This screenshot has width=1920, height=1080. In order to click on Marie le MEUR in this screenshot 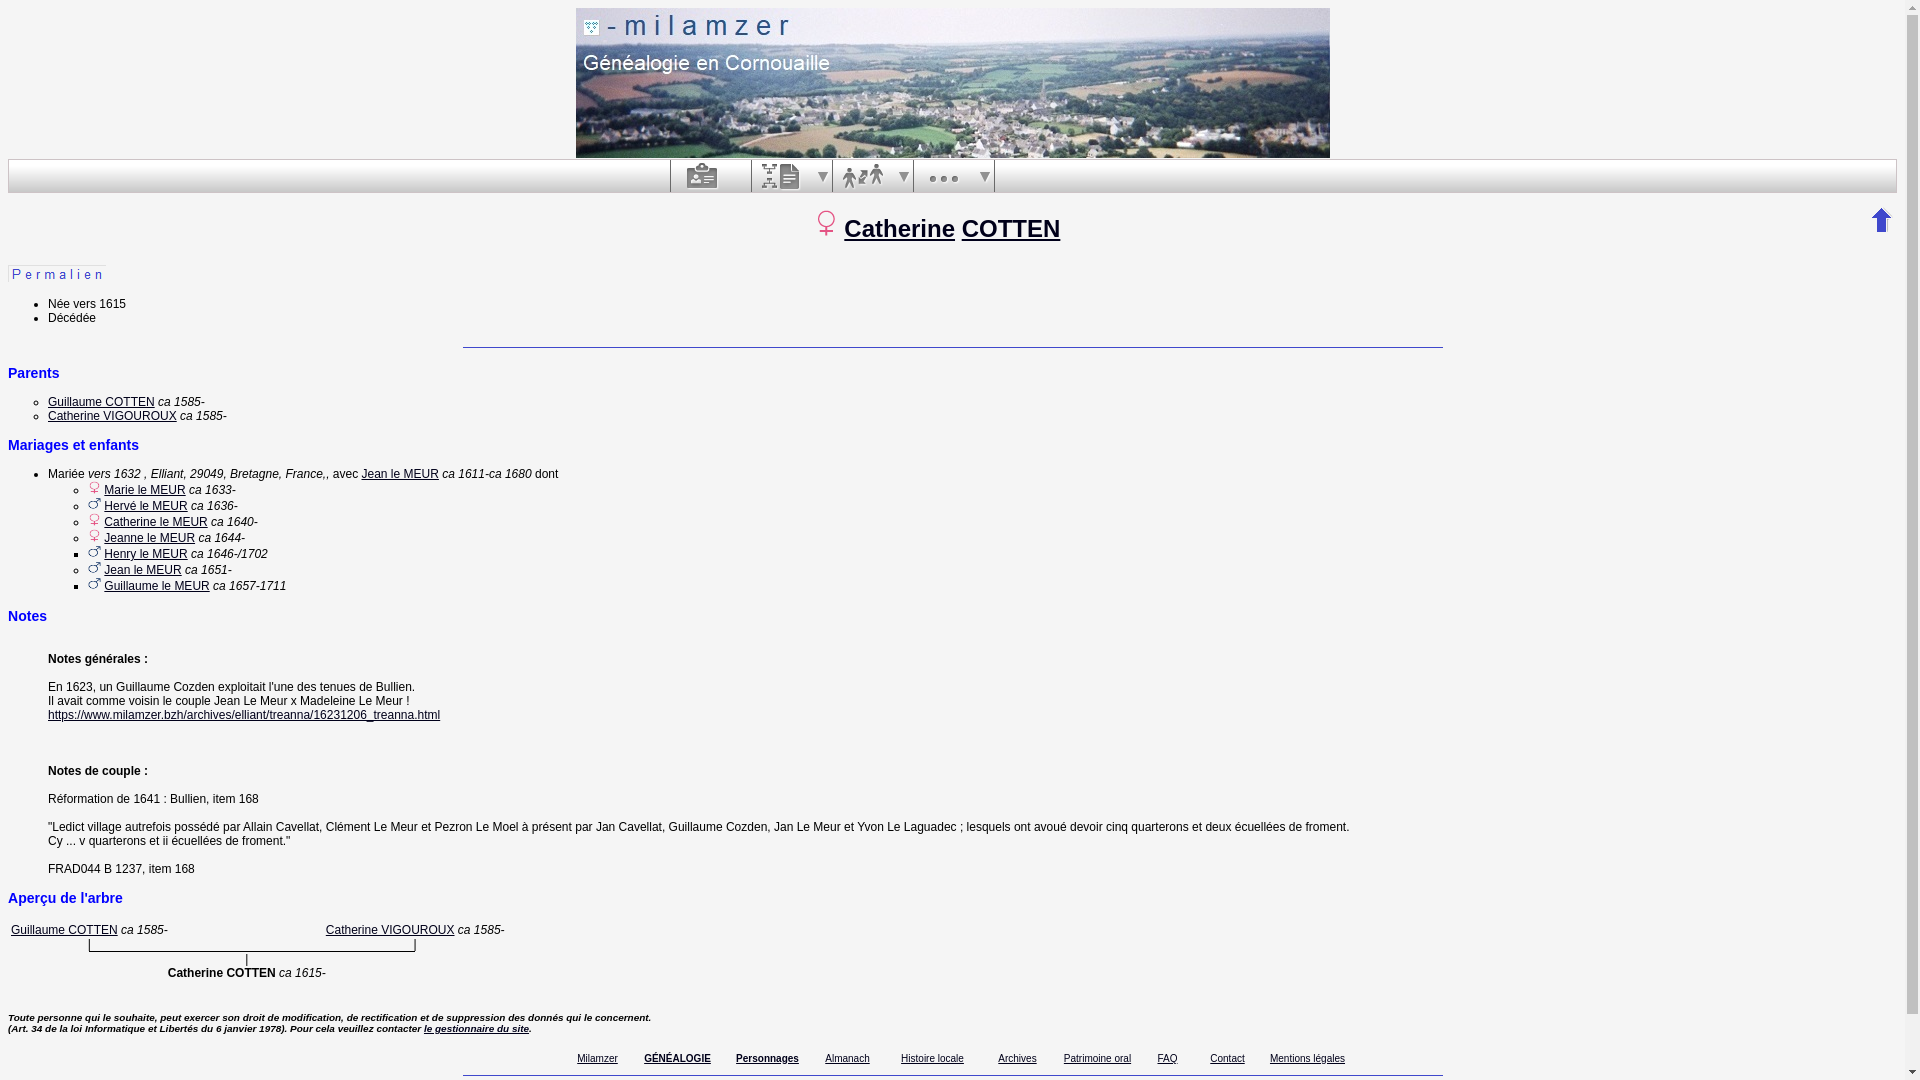, I will do `click(144, 490)`.